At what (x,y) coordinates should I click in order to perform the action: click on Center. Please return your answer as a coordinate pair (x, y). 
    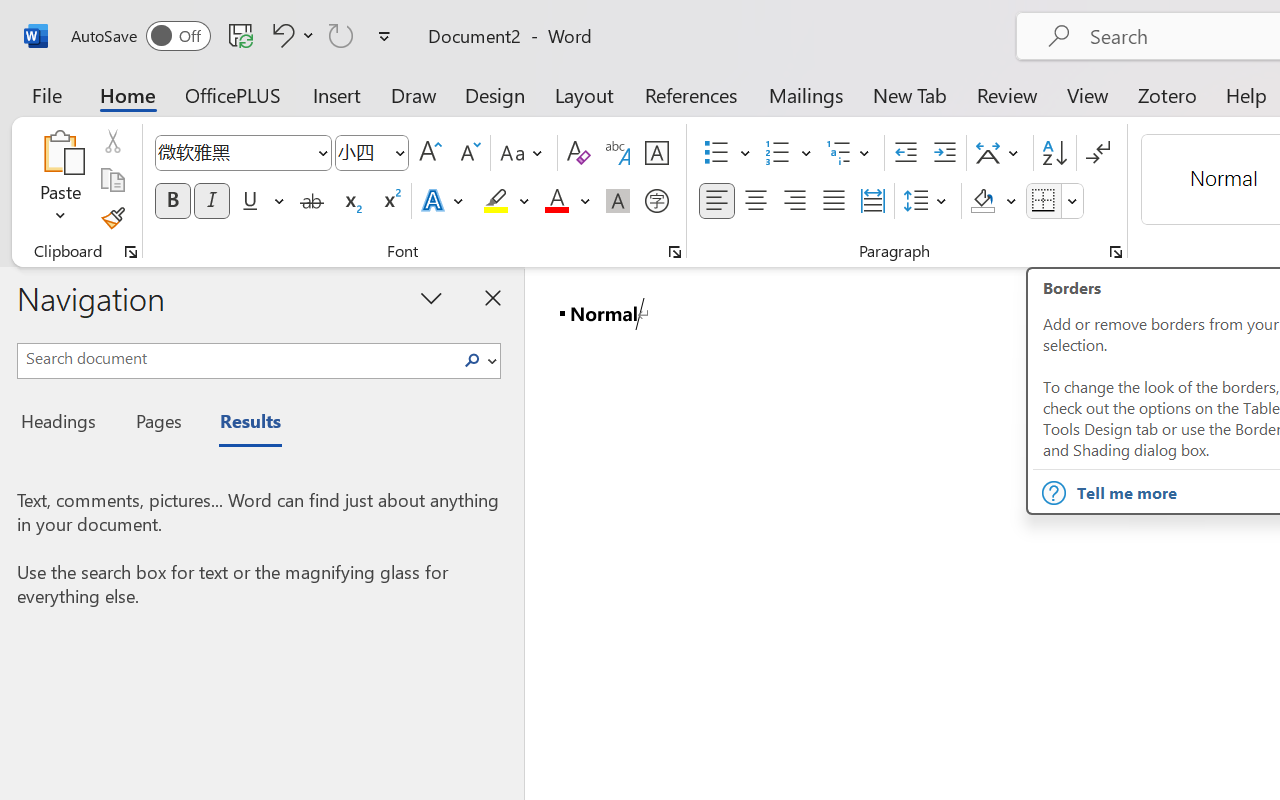
    Looking at the image, I should click on (756, 201).